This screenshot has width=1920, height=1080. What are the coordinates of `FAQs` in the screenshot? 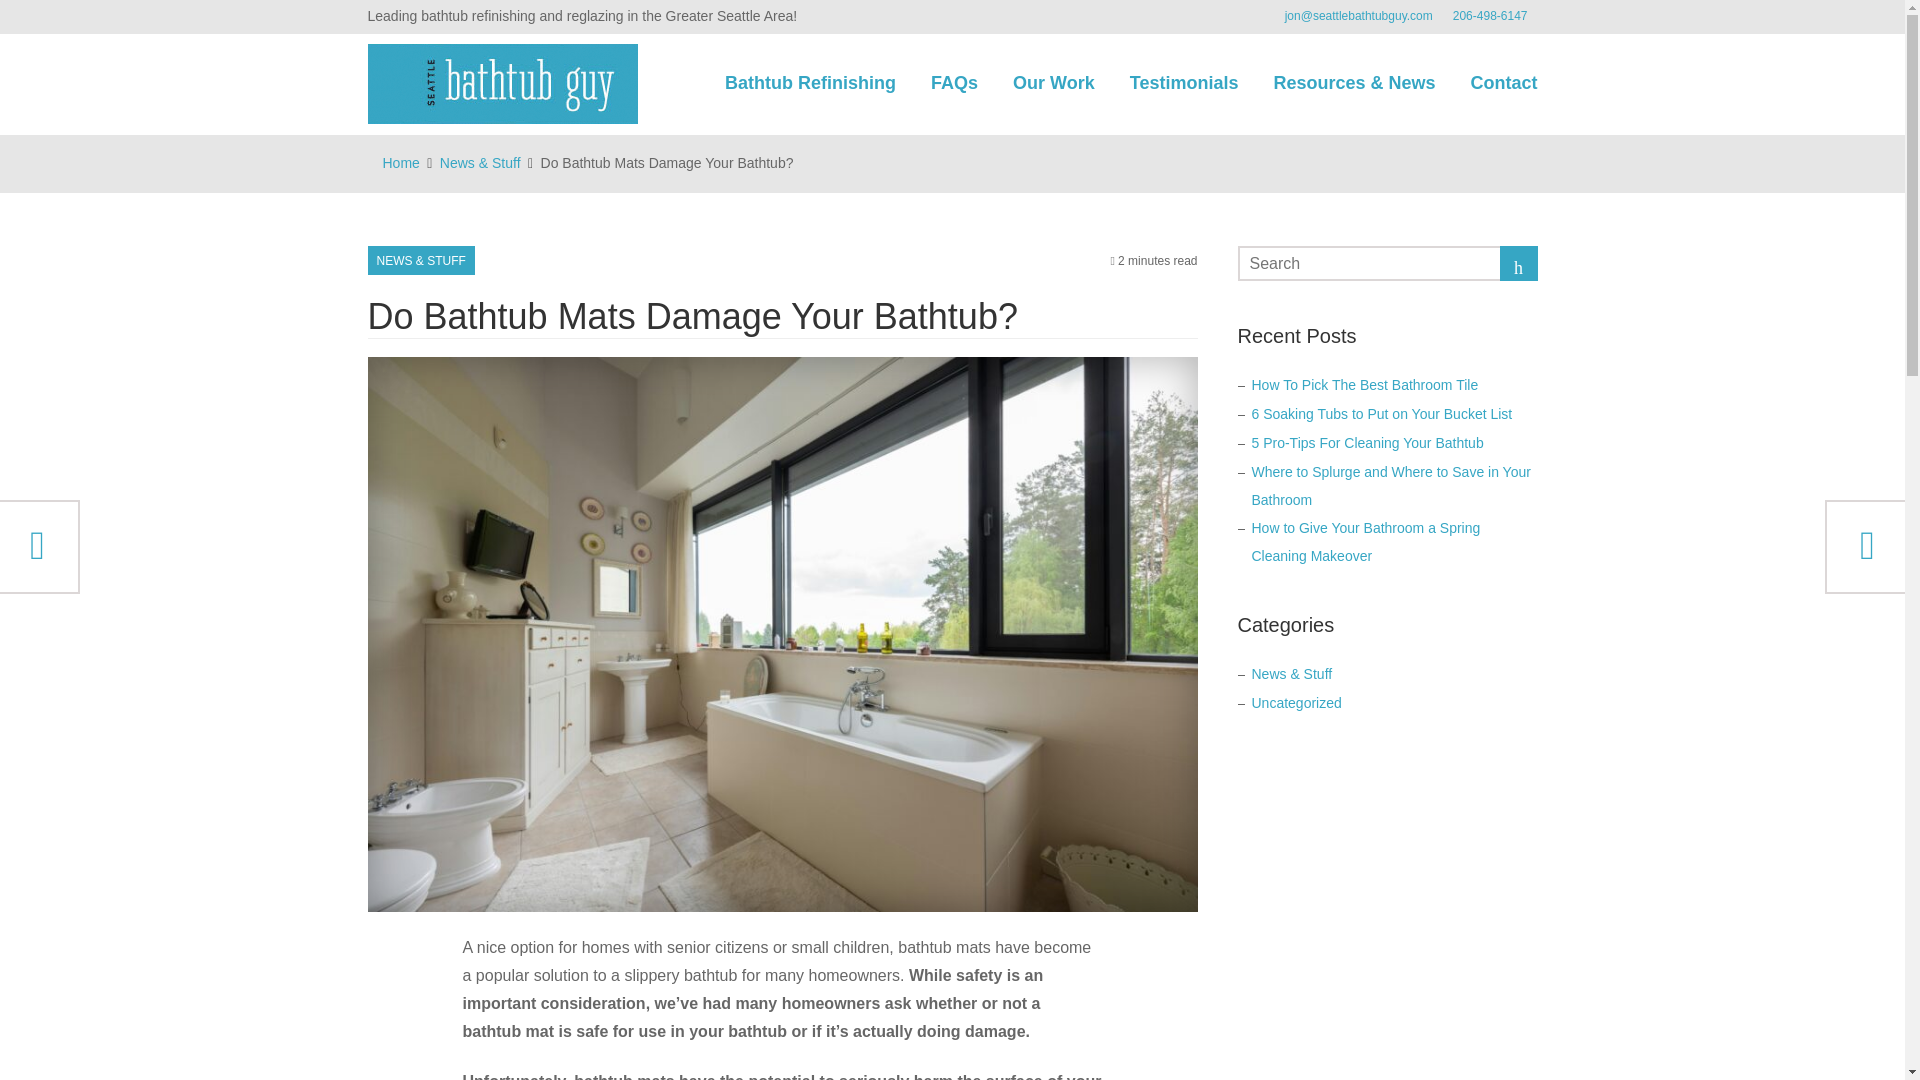 It's located at (954, 83).